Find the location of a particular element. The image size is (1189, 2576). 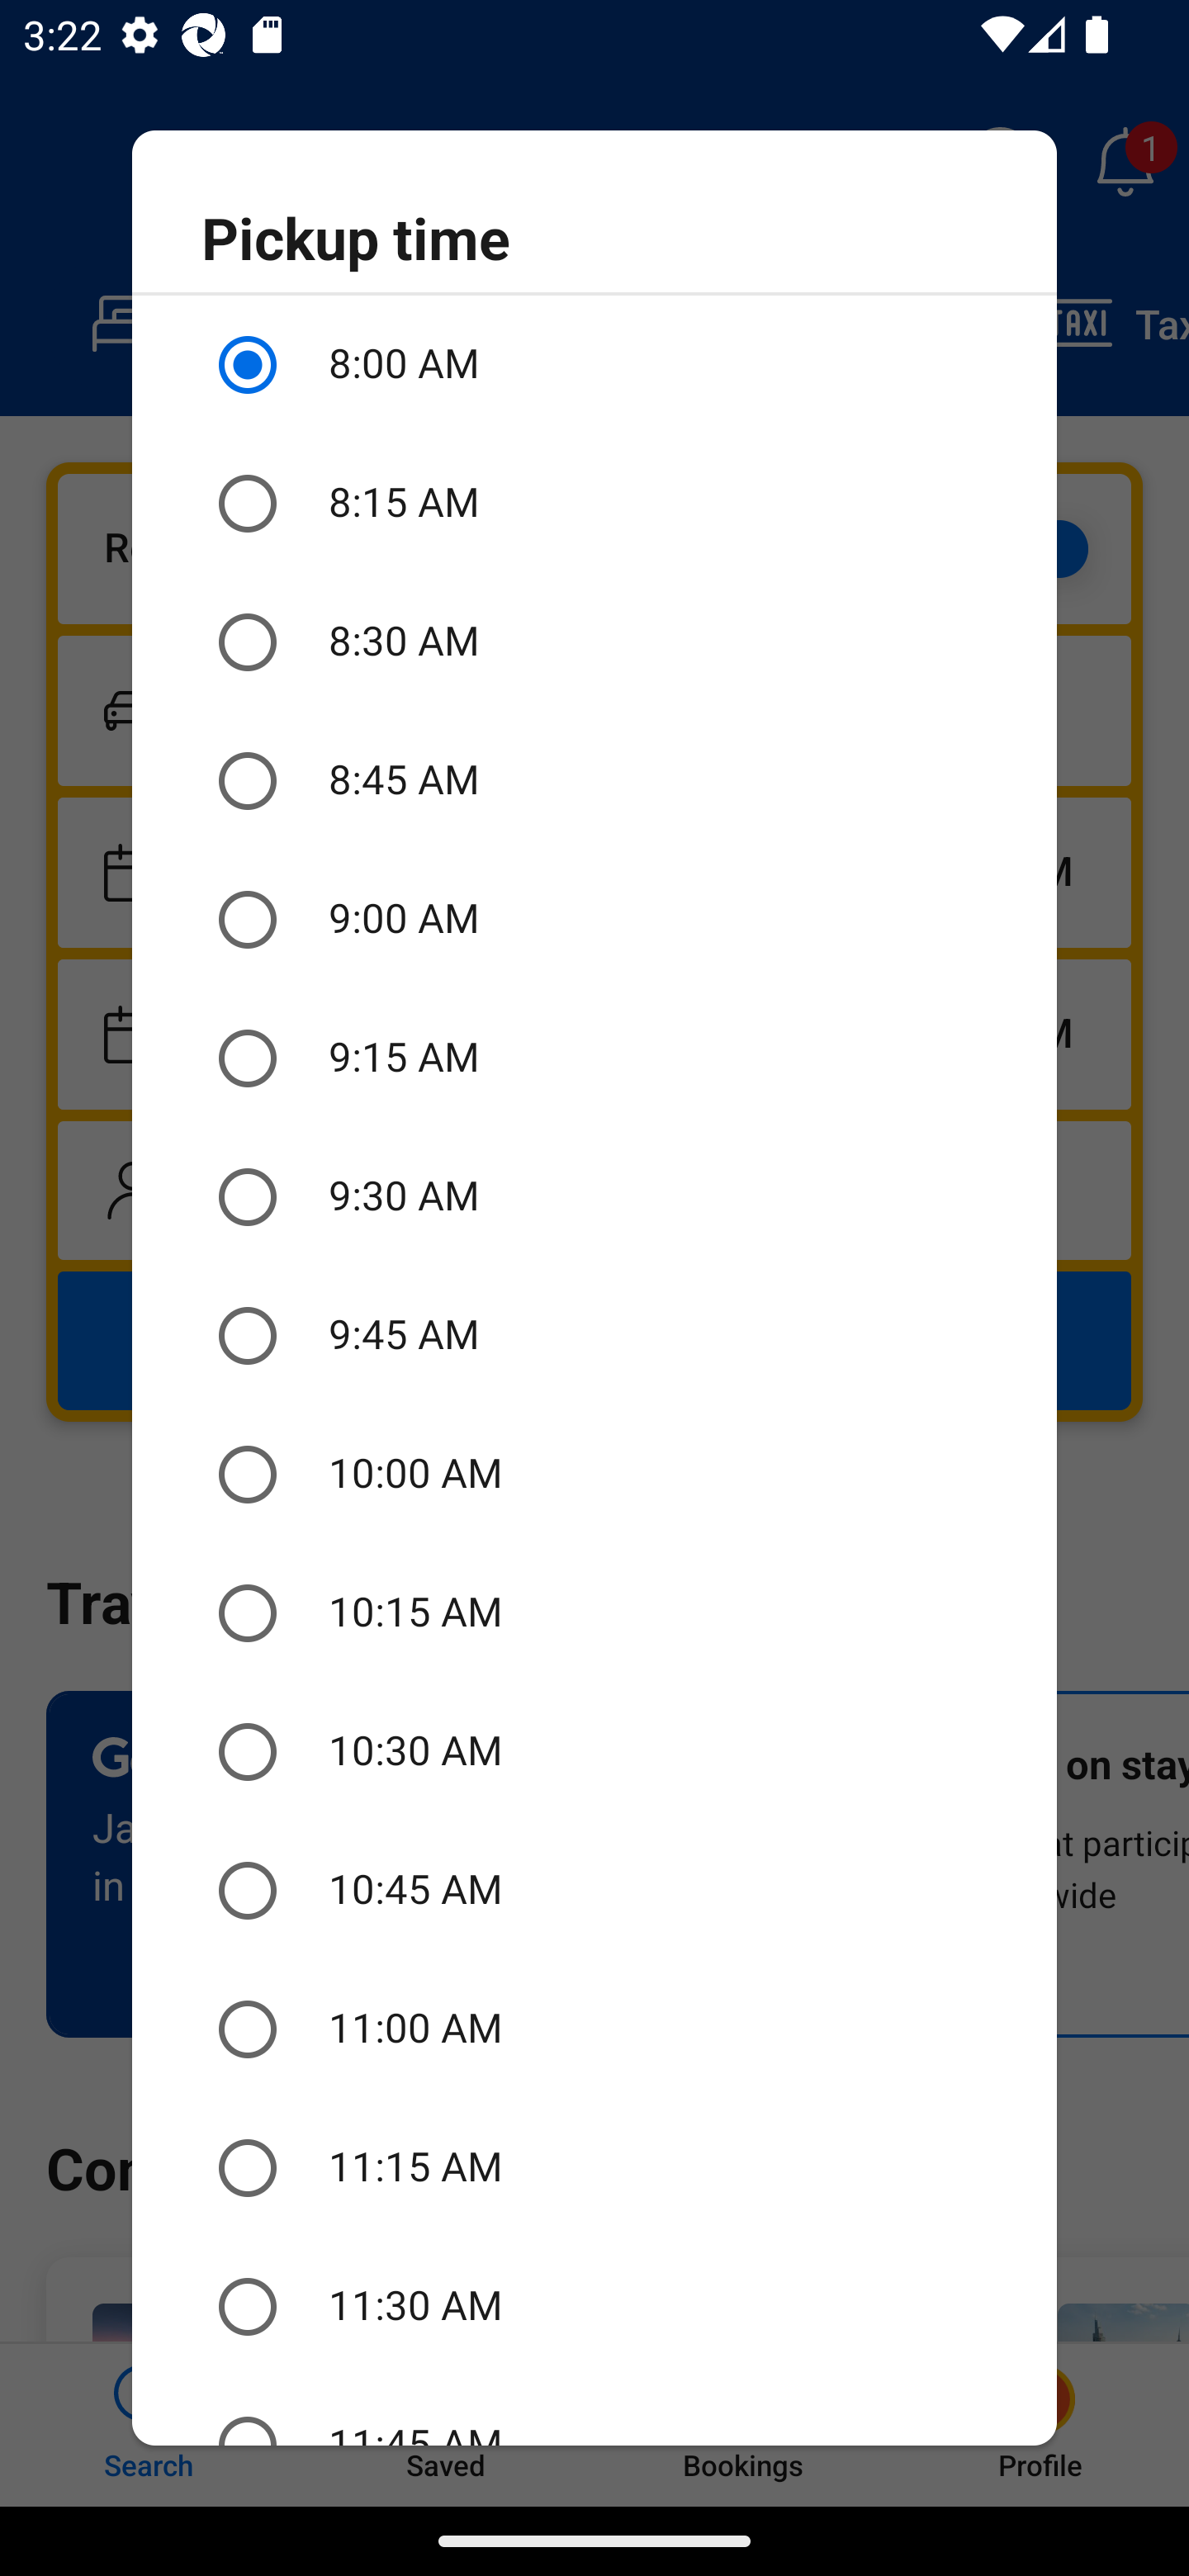

10:45 AM is located at coordinates (594, 1891).